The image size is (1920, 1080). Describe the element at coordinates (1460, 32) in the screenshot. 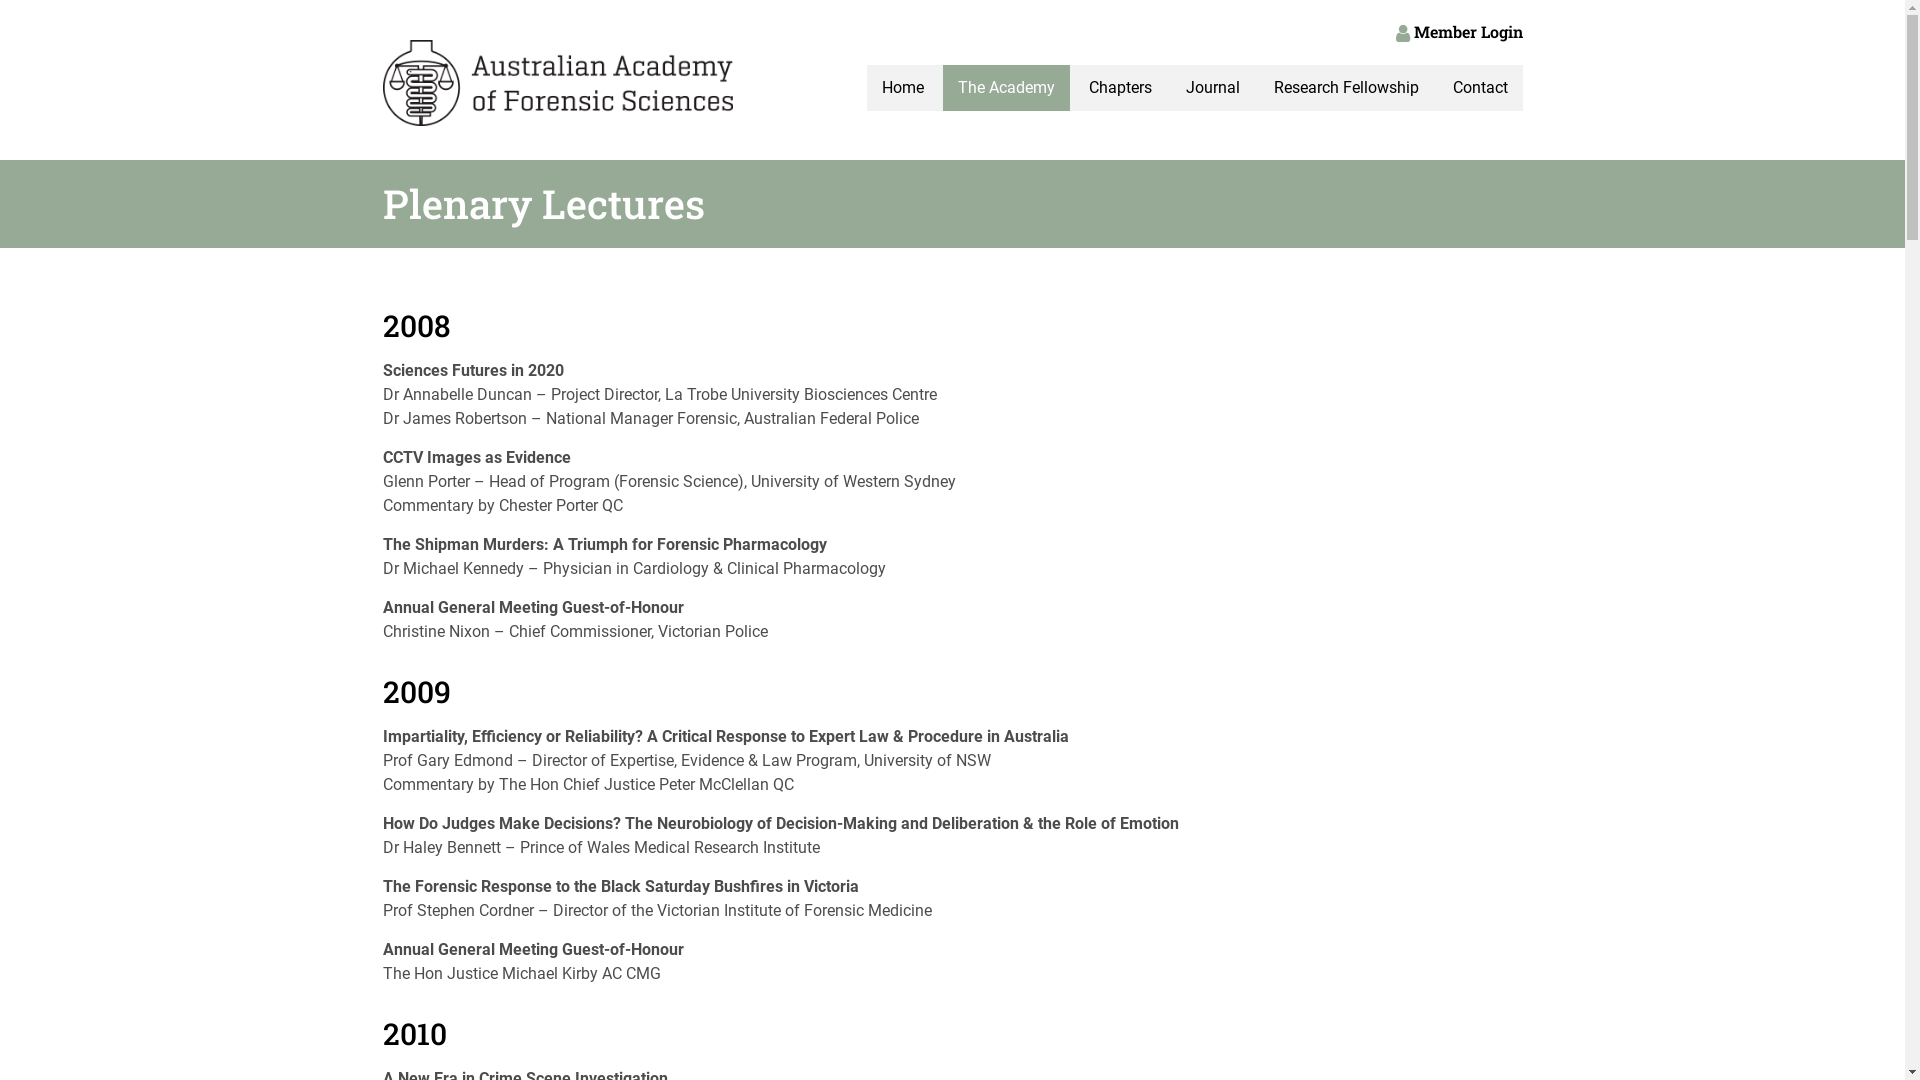

I see `Member Login` at that location.